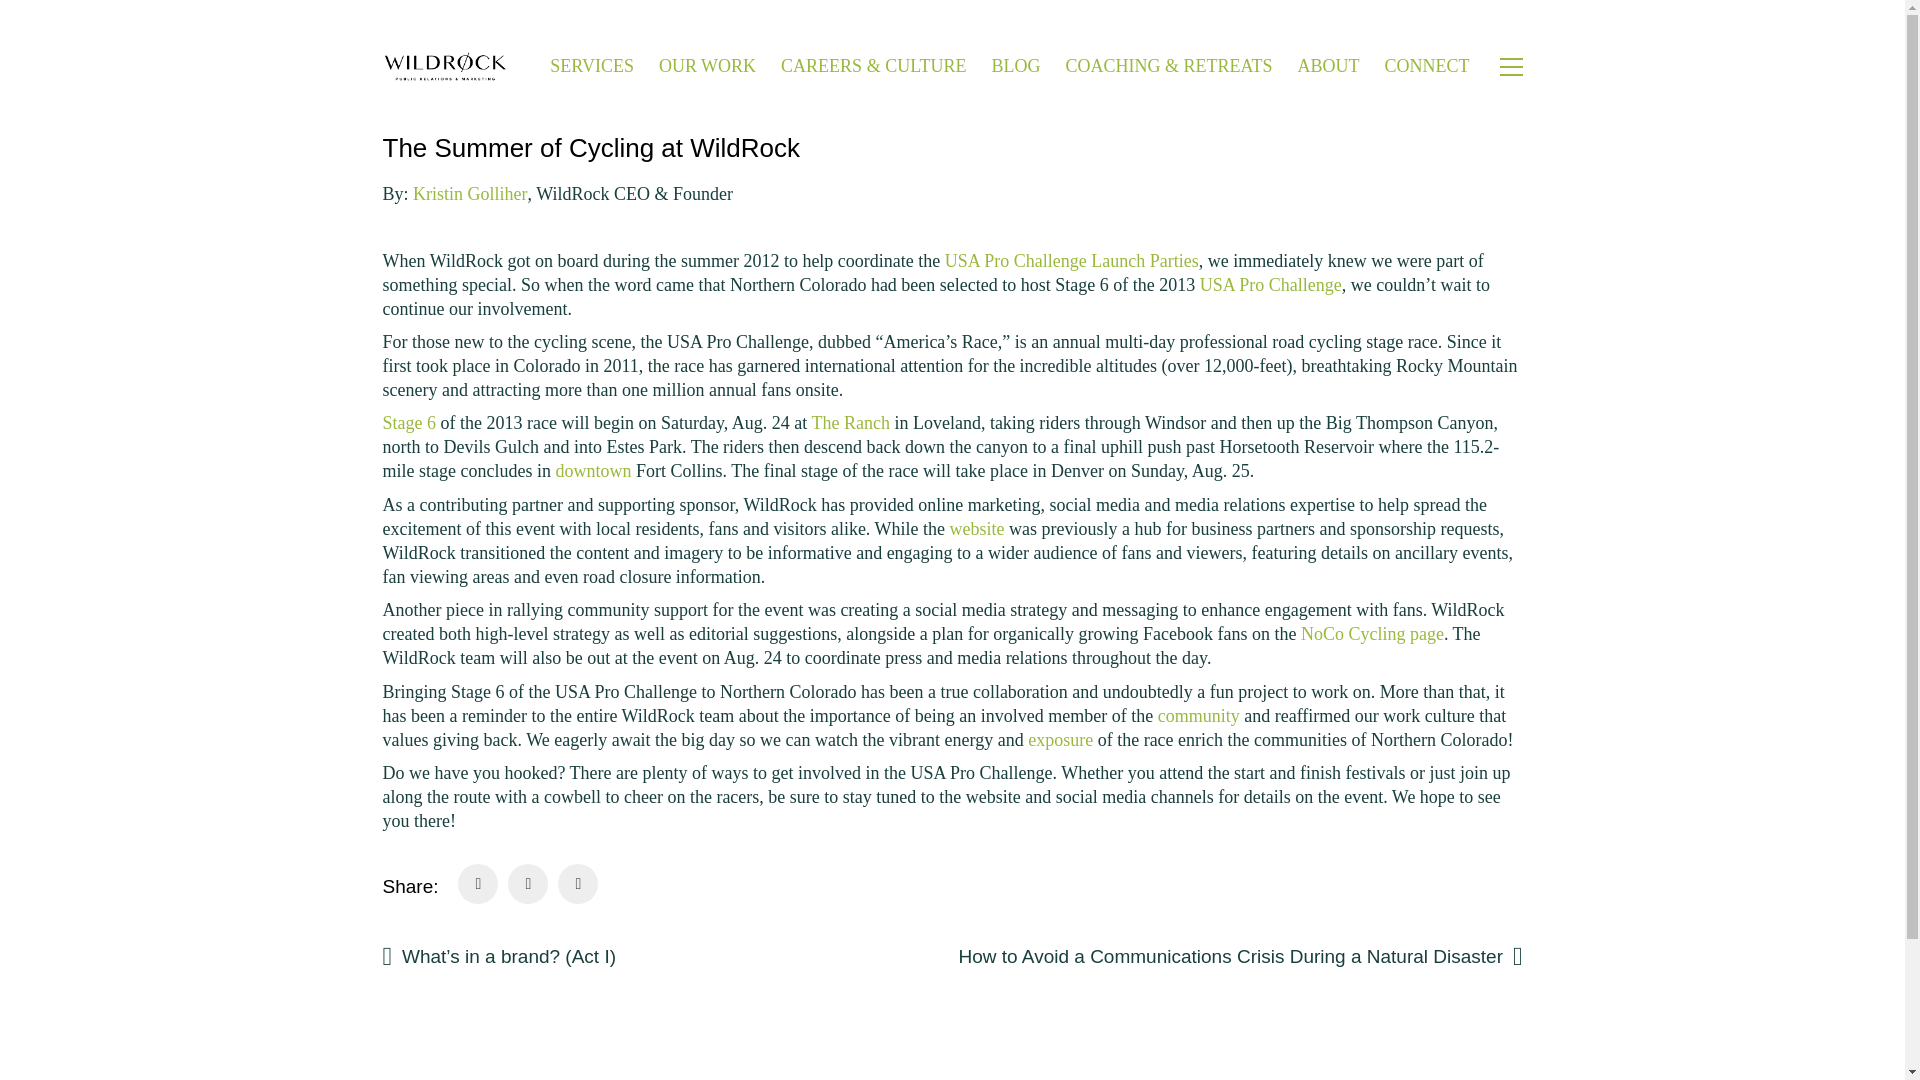 The height and width of the screenshot is (1080, 1920). Describe the element at coordinates (1015, 66) in the screenshot. I see `BLOG` at that location.